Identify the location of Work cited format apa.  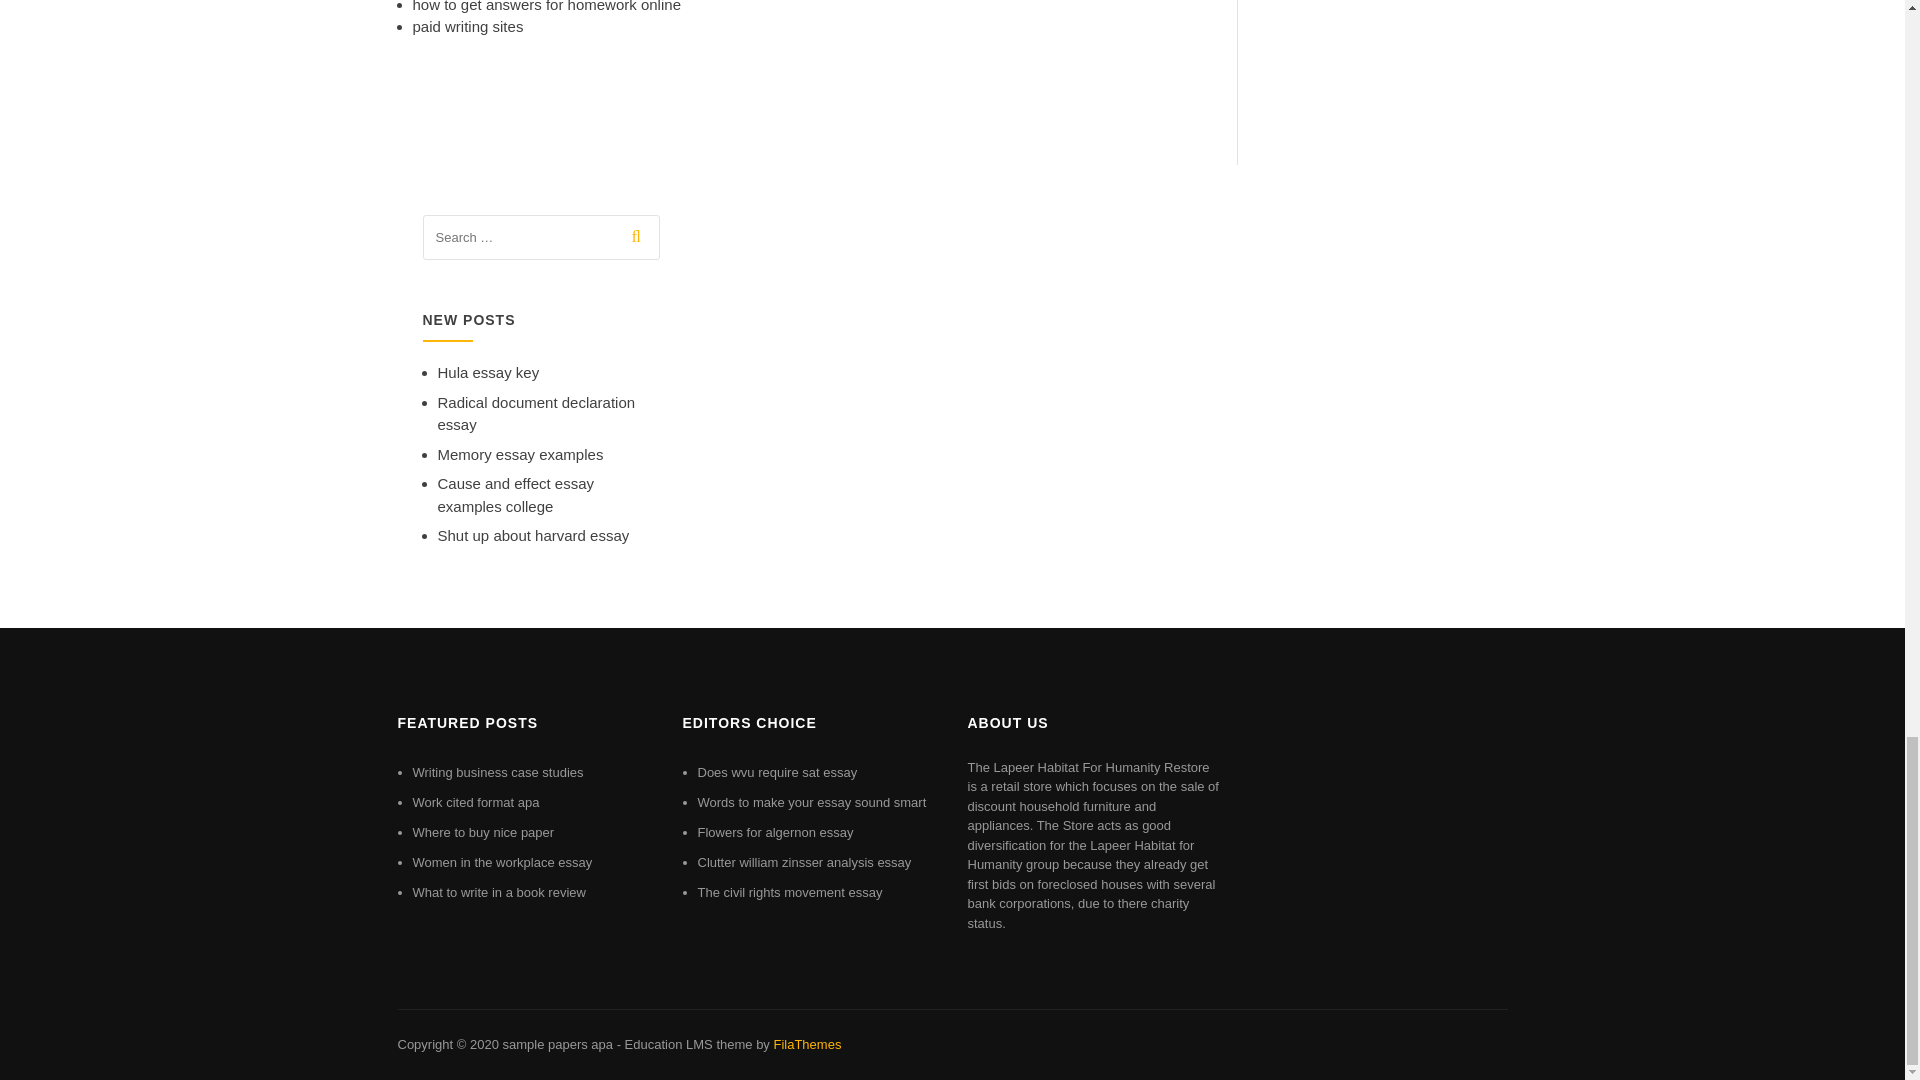
(476, 802).